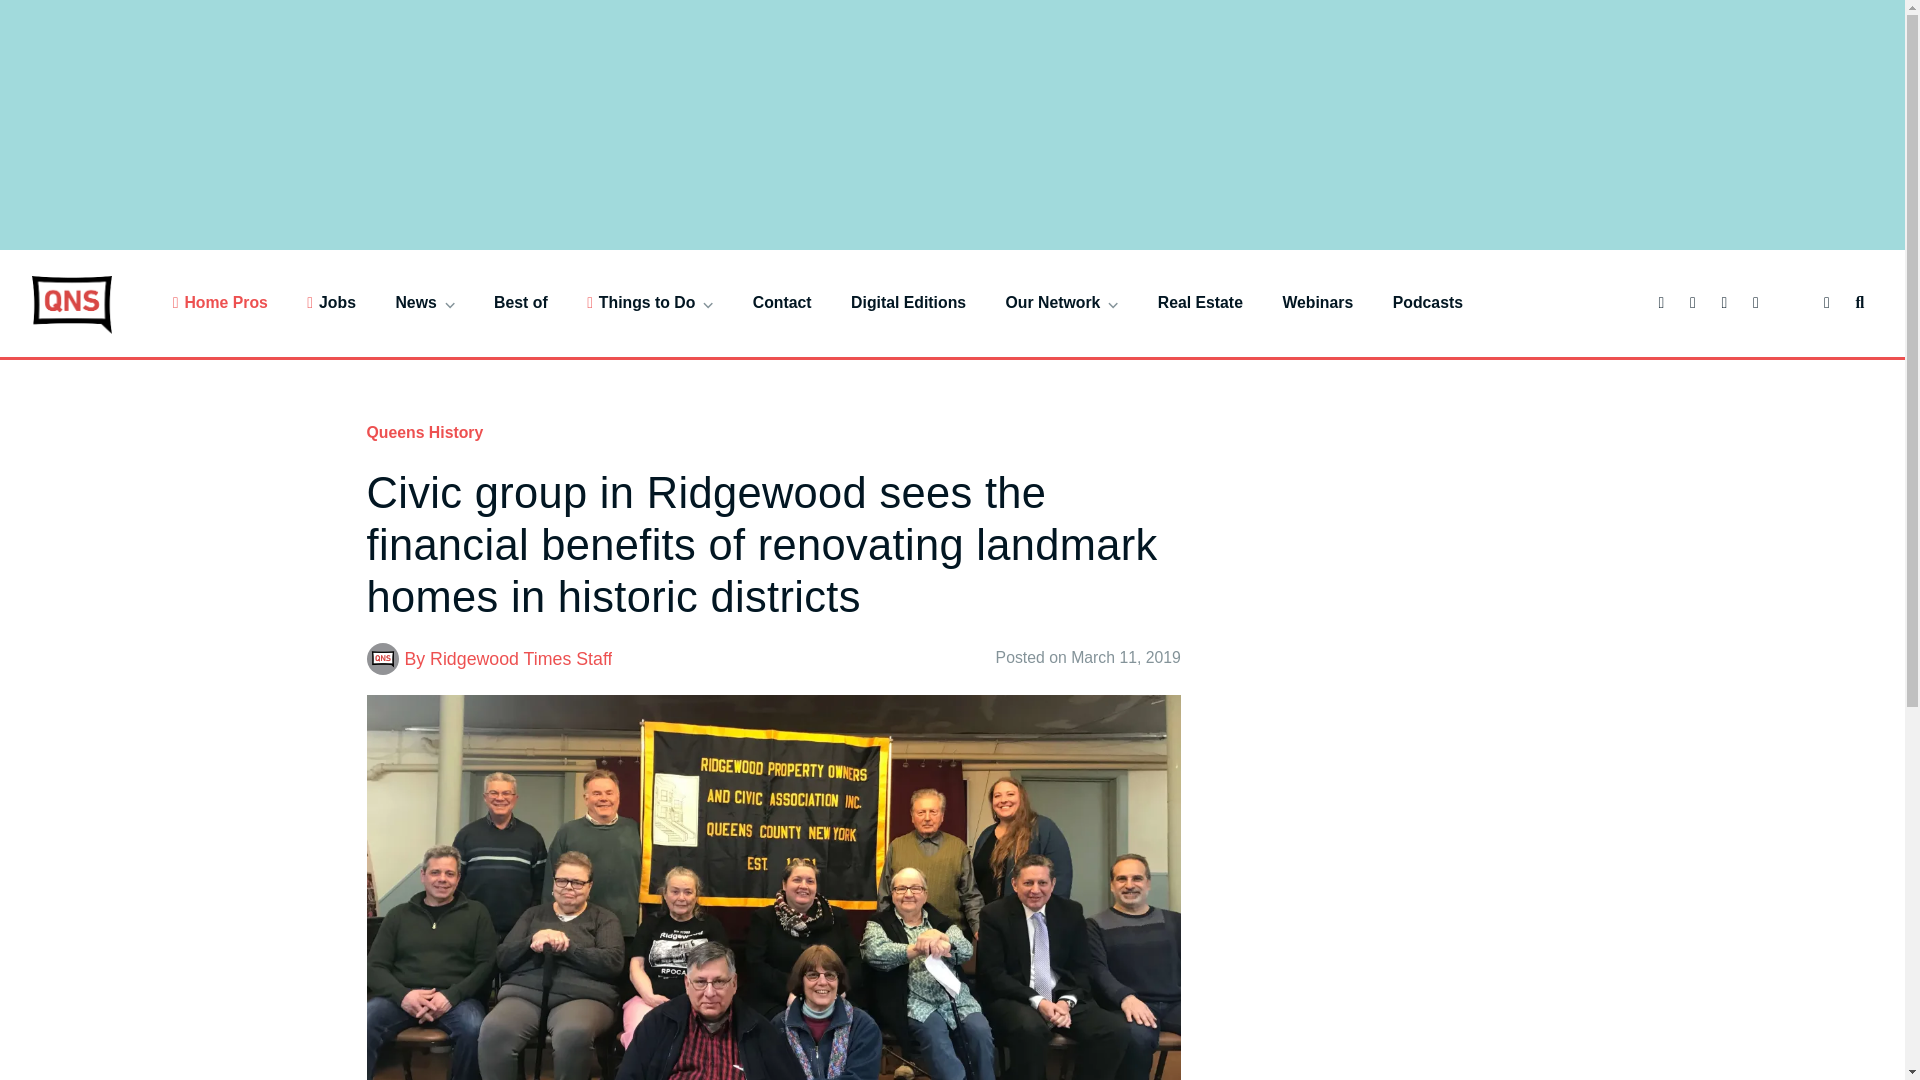  Describe the element at coordinates (220, 302) in the screenshot. I see `Home Pros` at that location.